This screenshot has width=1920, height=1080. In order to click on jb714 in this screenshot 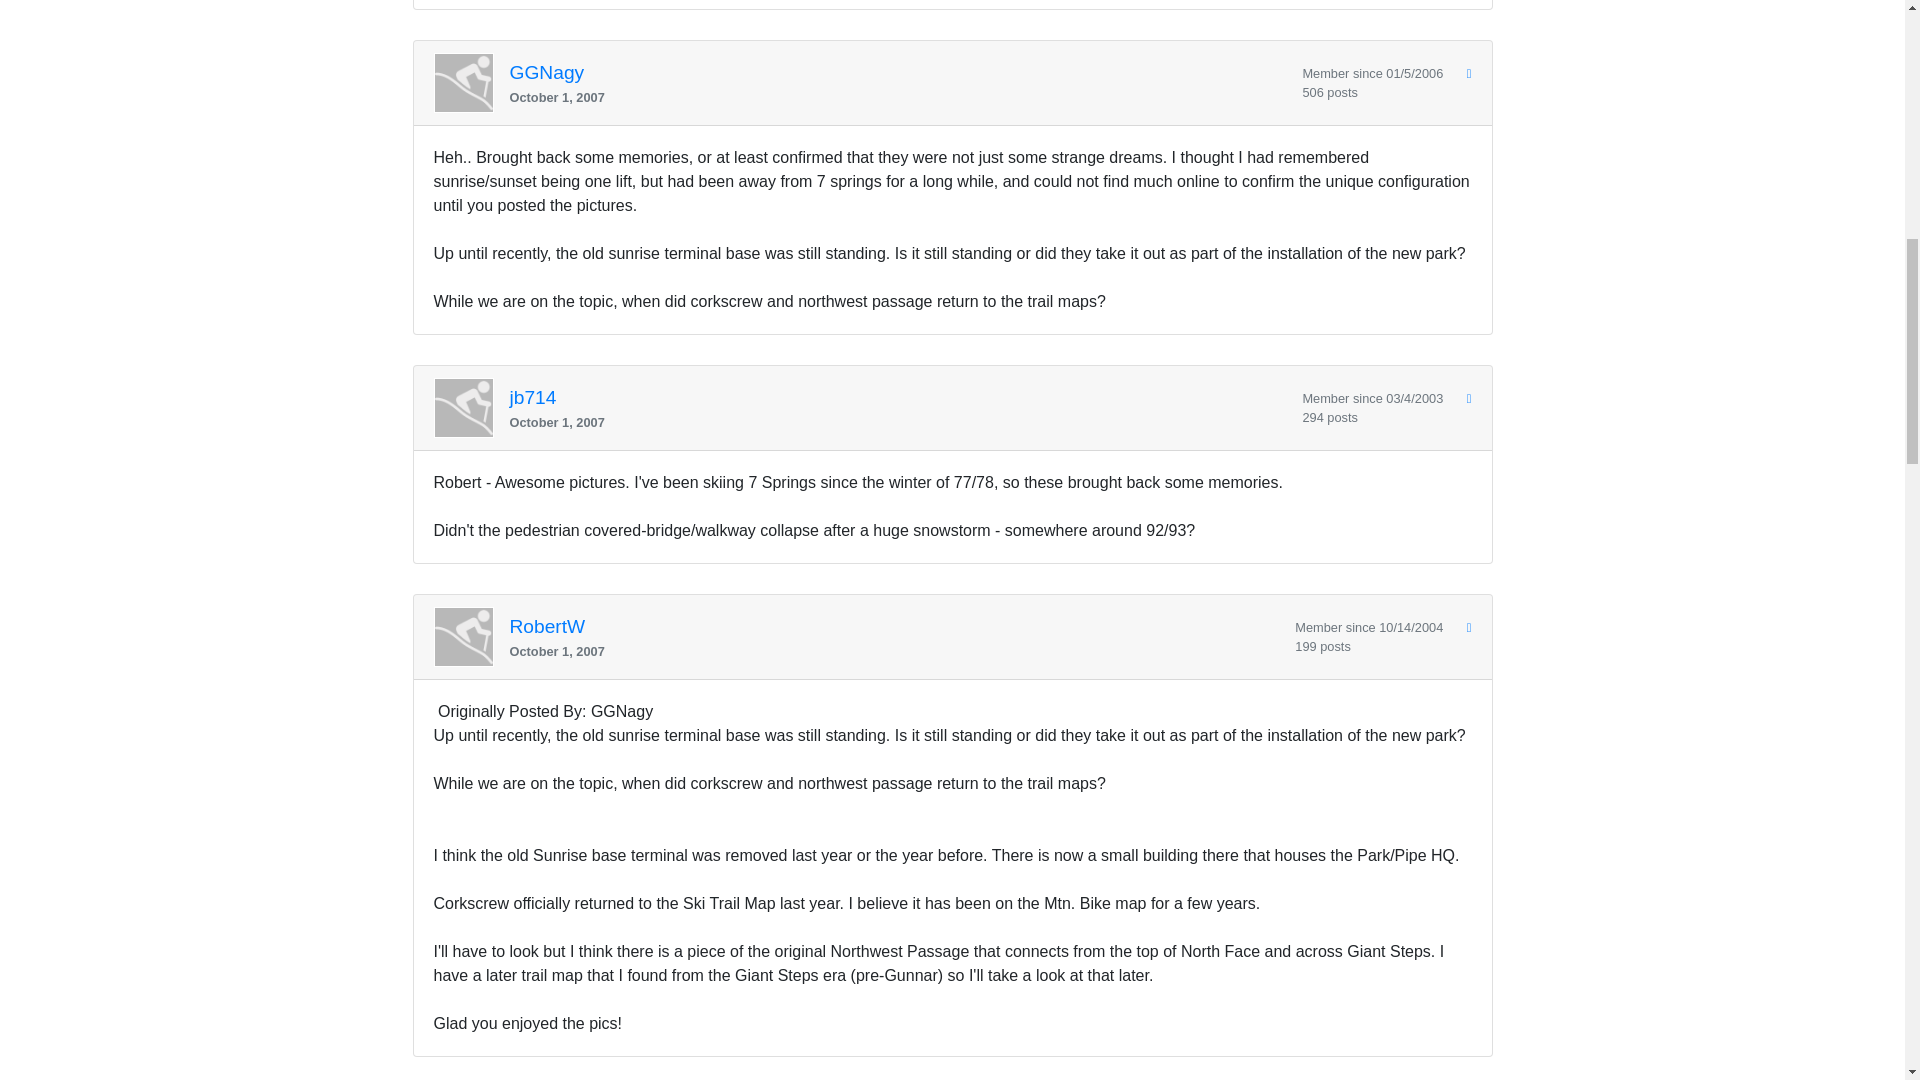, I will do `click(533, 398)`.